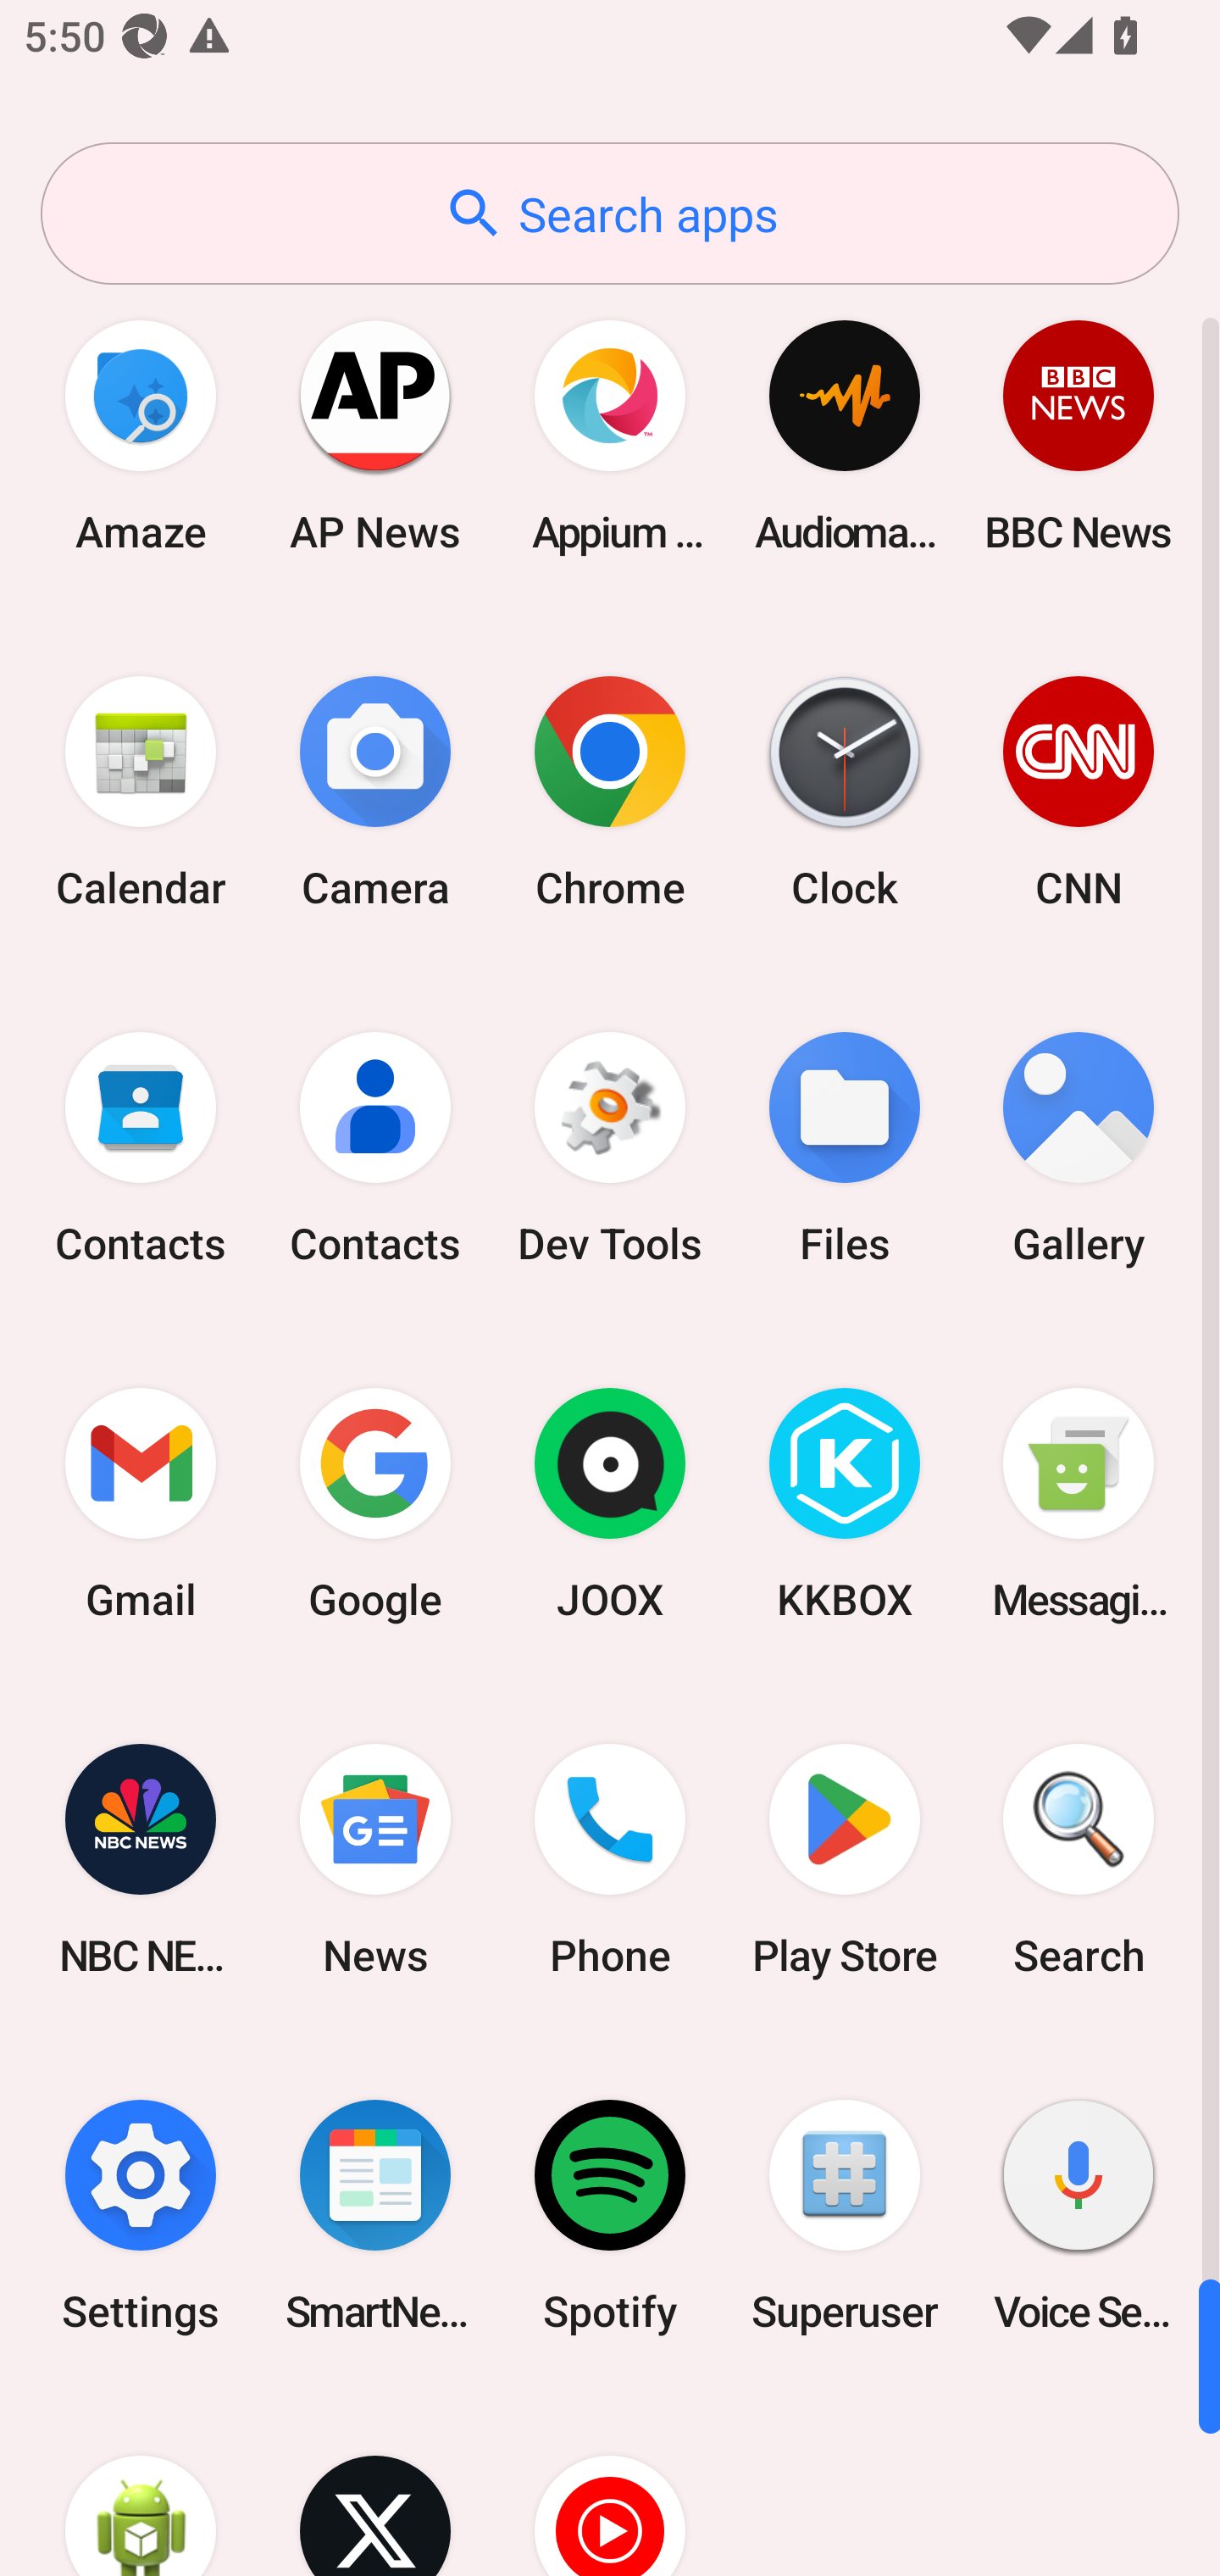  I want to click on Contacts, so click(375, 1149).